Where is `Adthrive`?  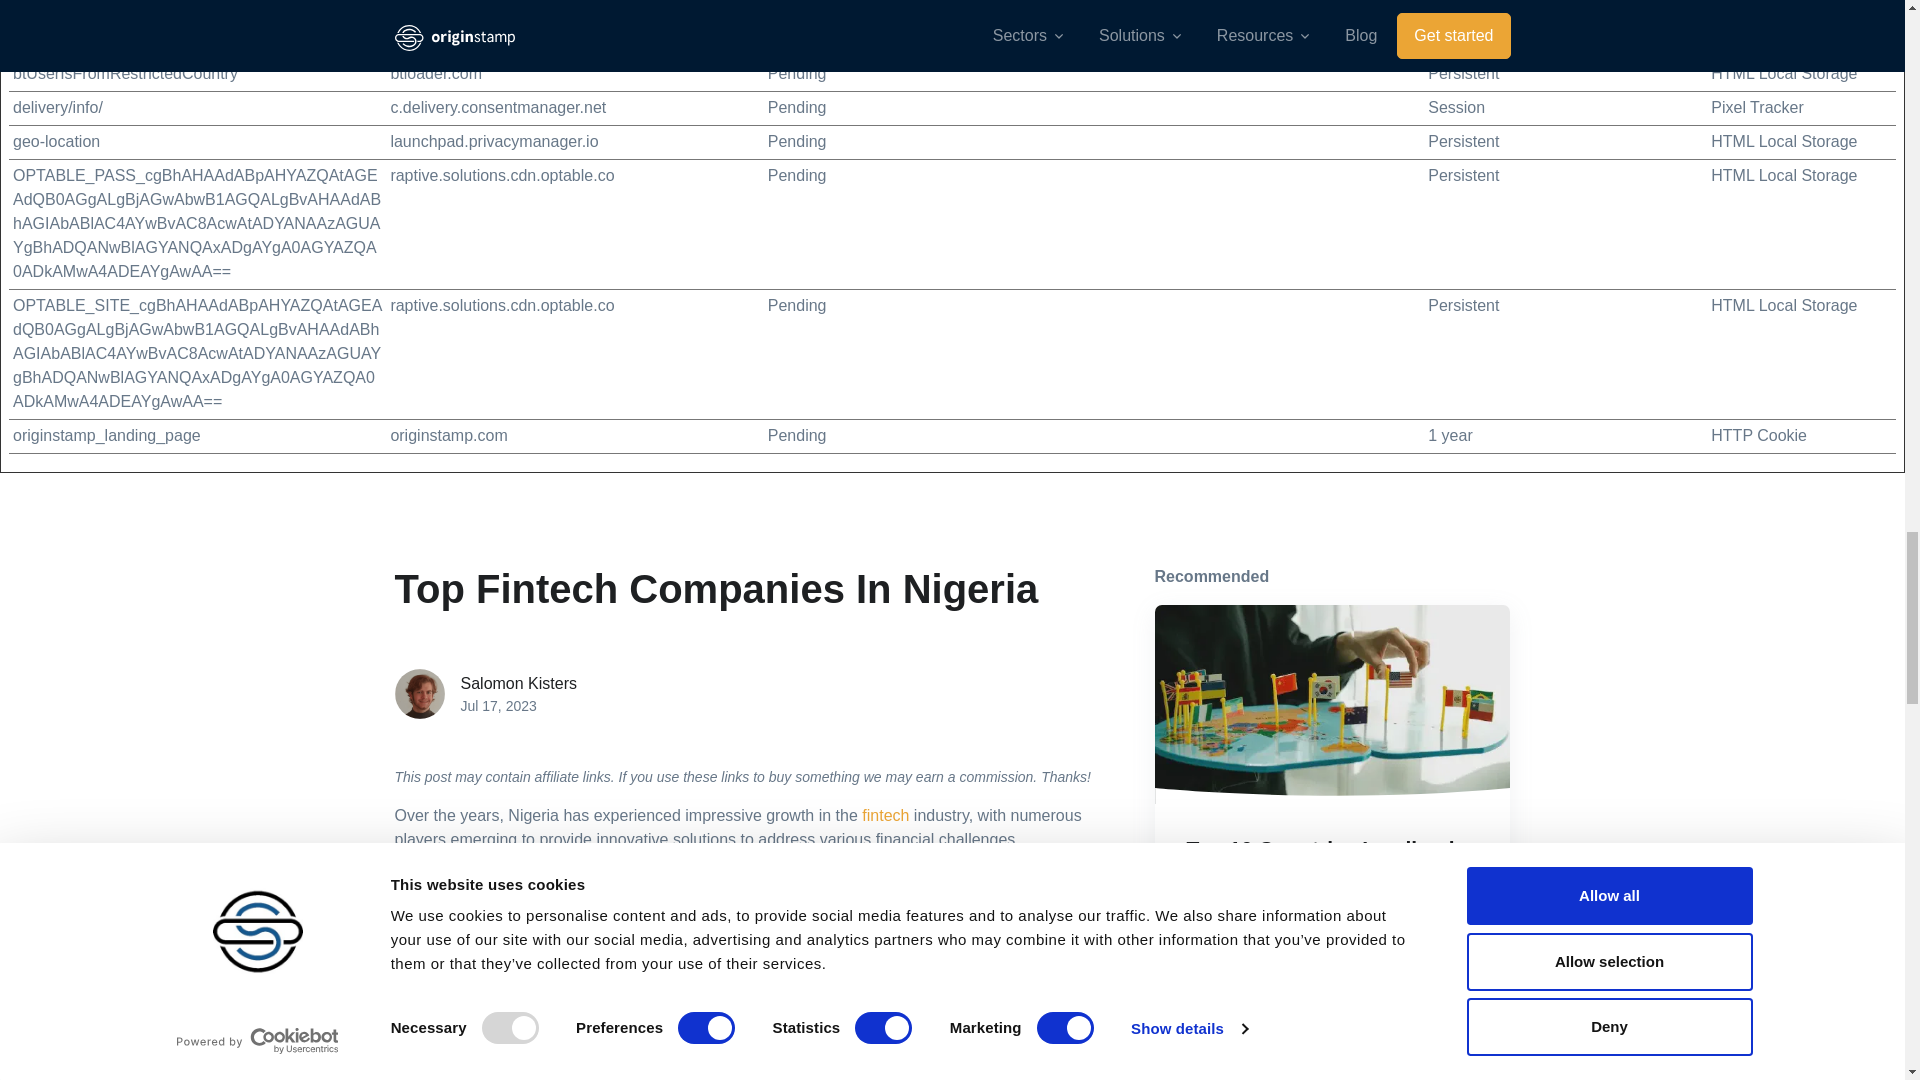 Adthrive is located at coordinates (419, 7).